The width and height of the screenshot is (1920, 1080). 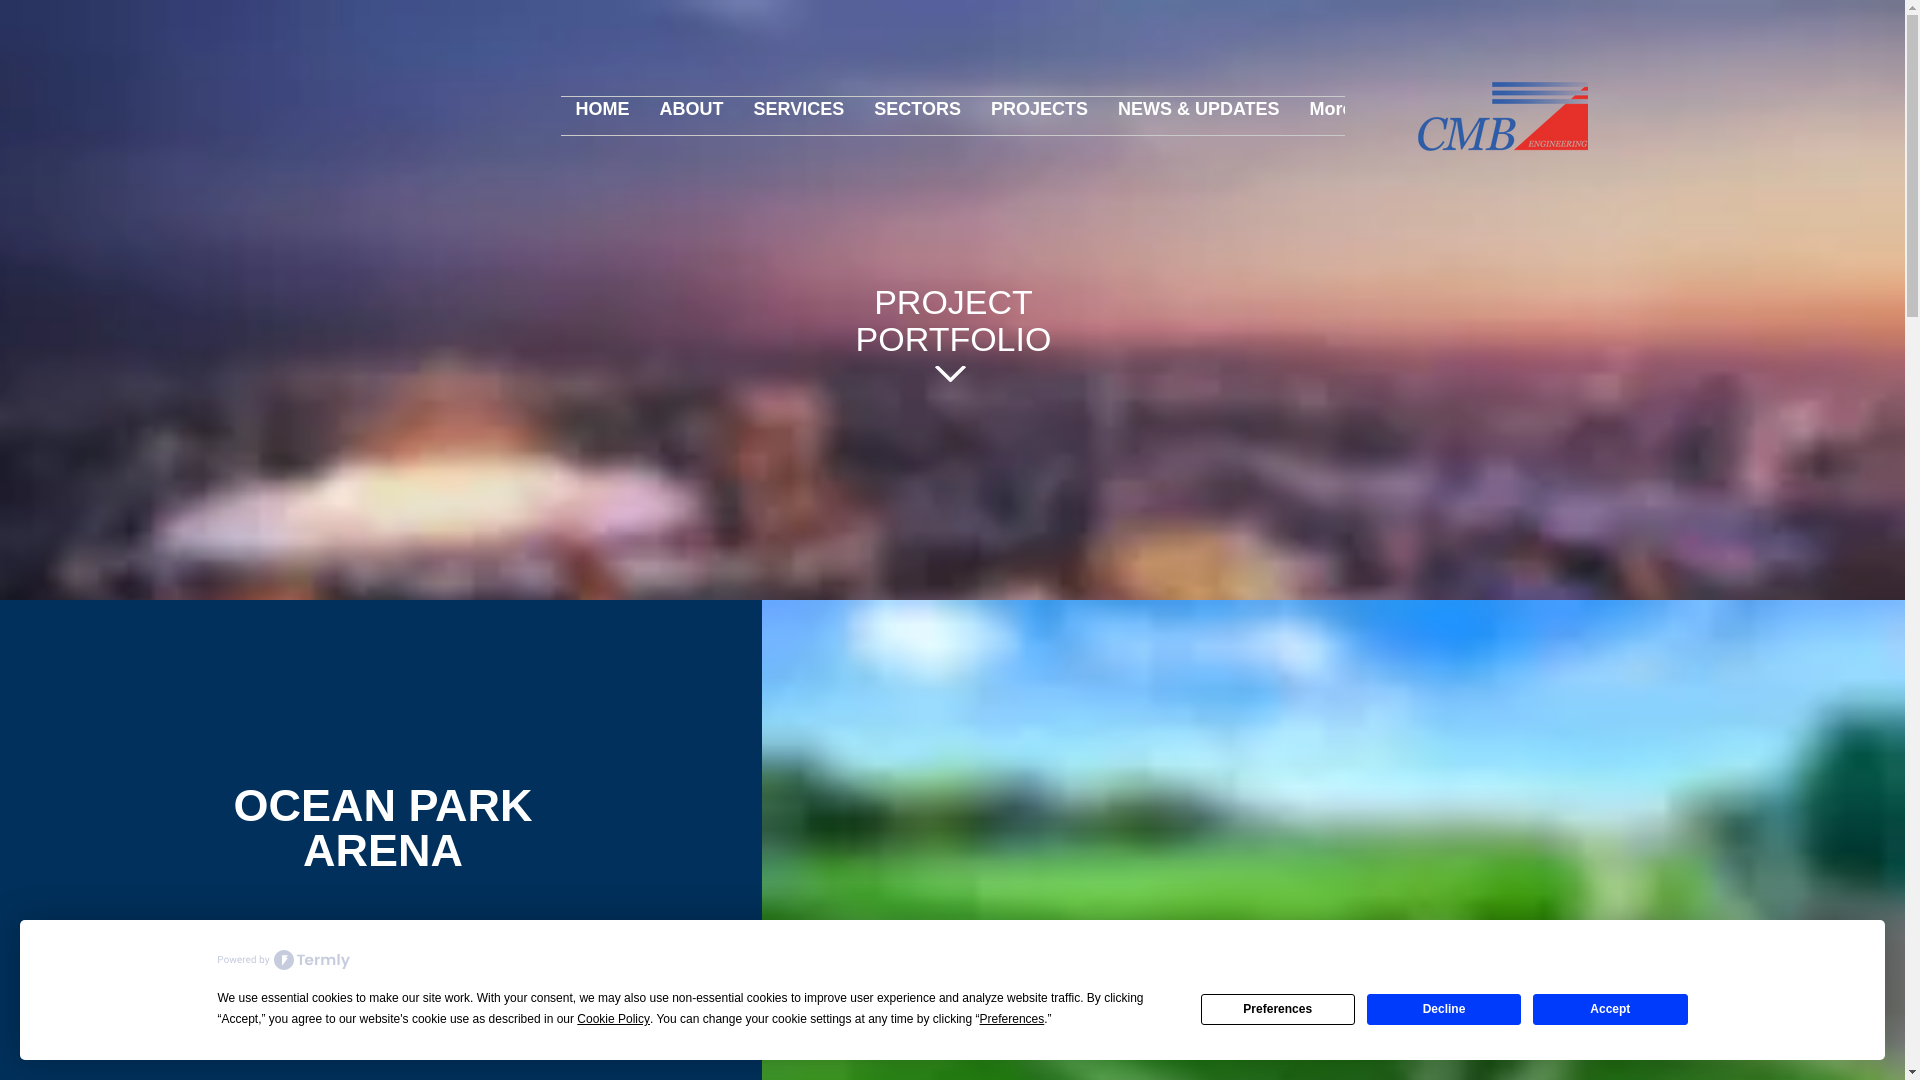 I want to click on Cookie Policy, so click(x=614, y=1019).